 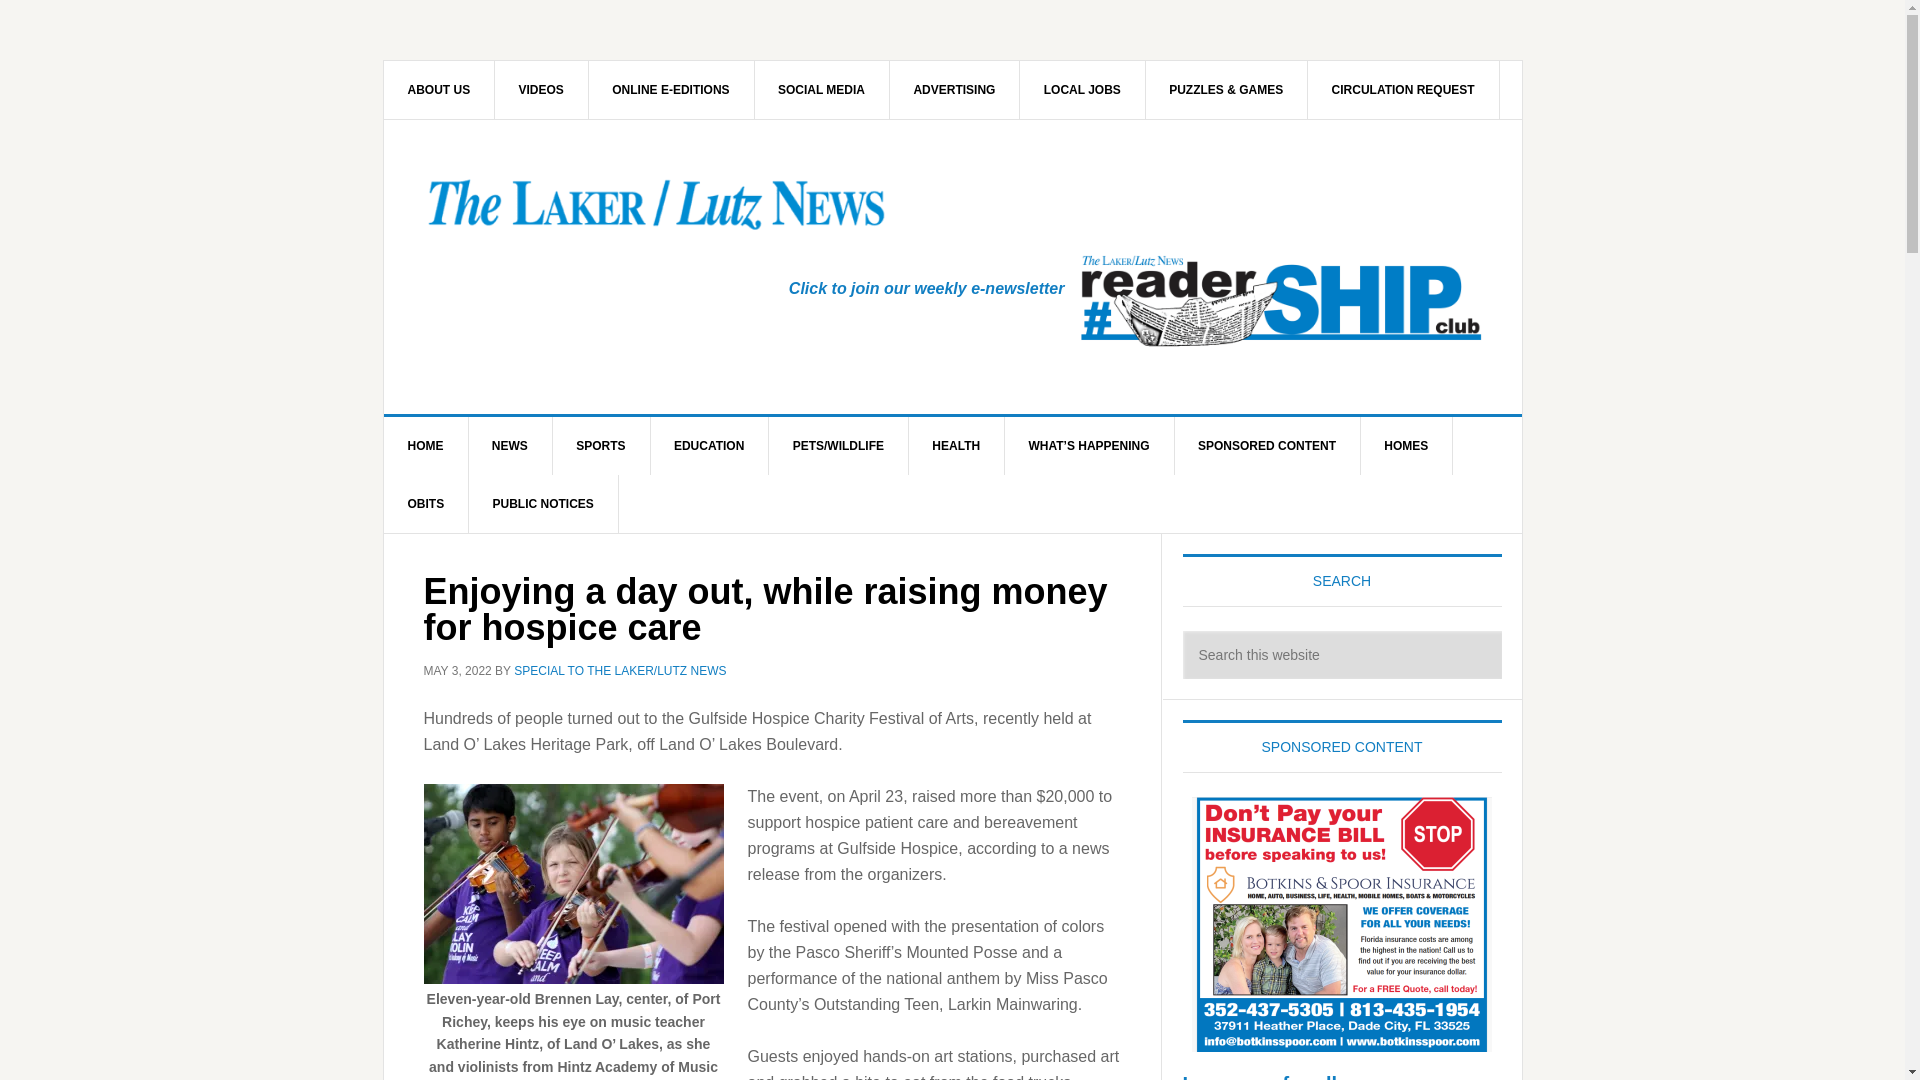 I want to click on NEWS, so click(x=510, y=446).